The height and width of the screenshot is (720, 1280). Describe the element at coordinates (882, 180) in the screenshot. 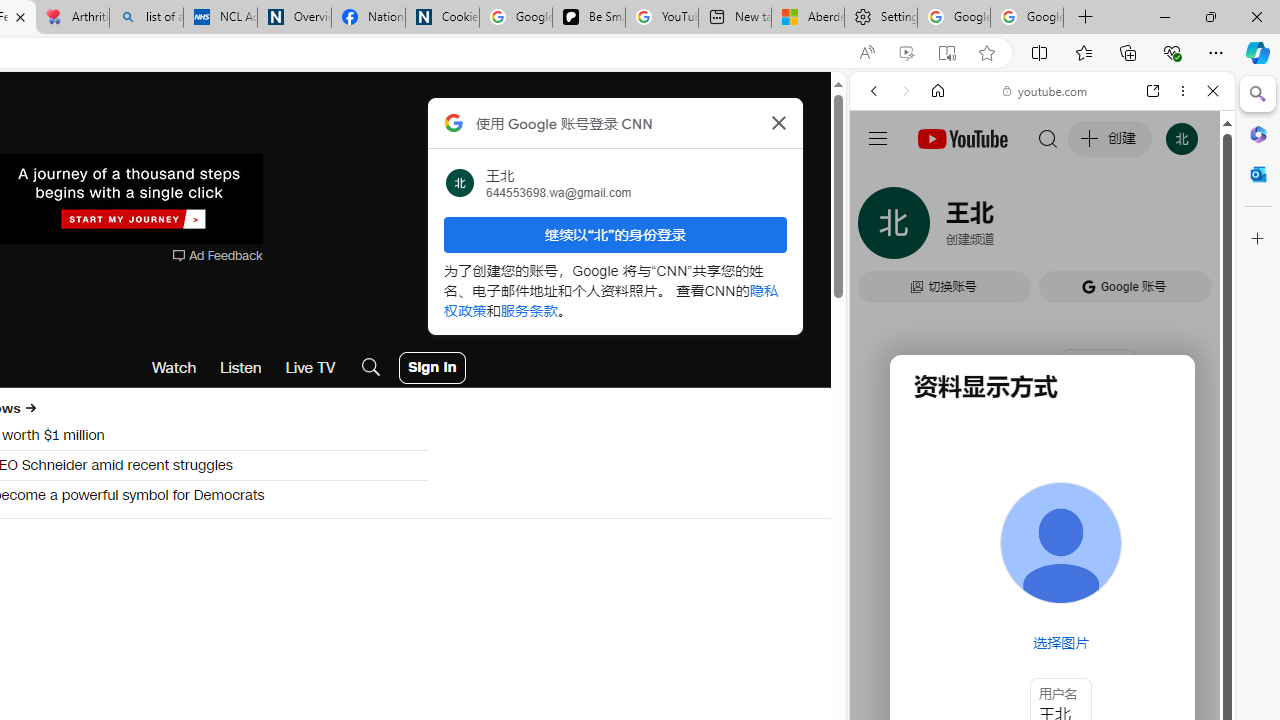

I see `Web scope` at that location.